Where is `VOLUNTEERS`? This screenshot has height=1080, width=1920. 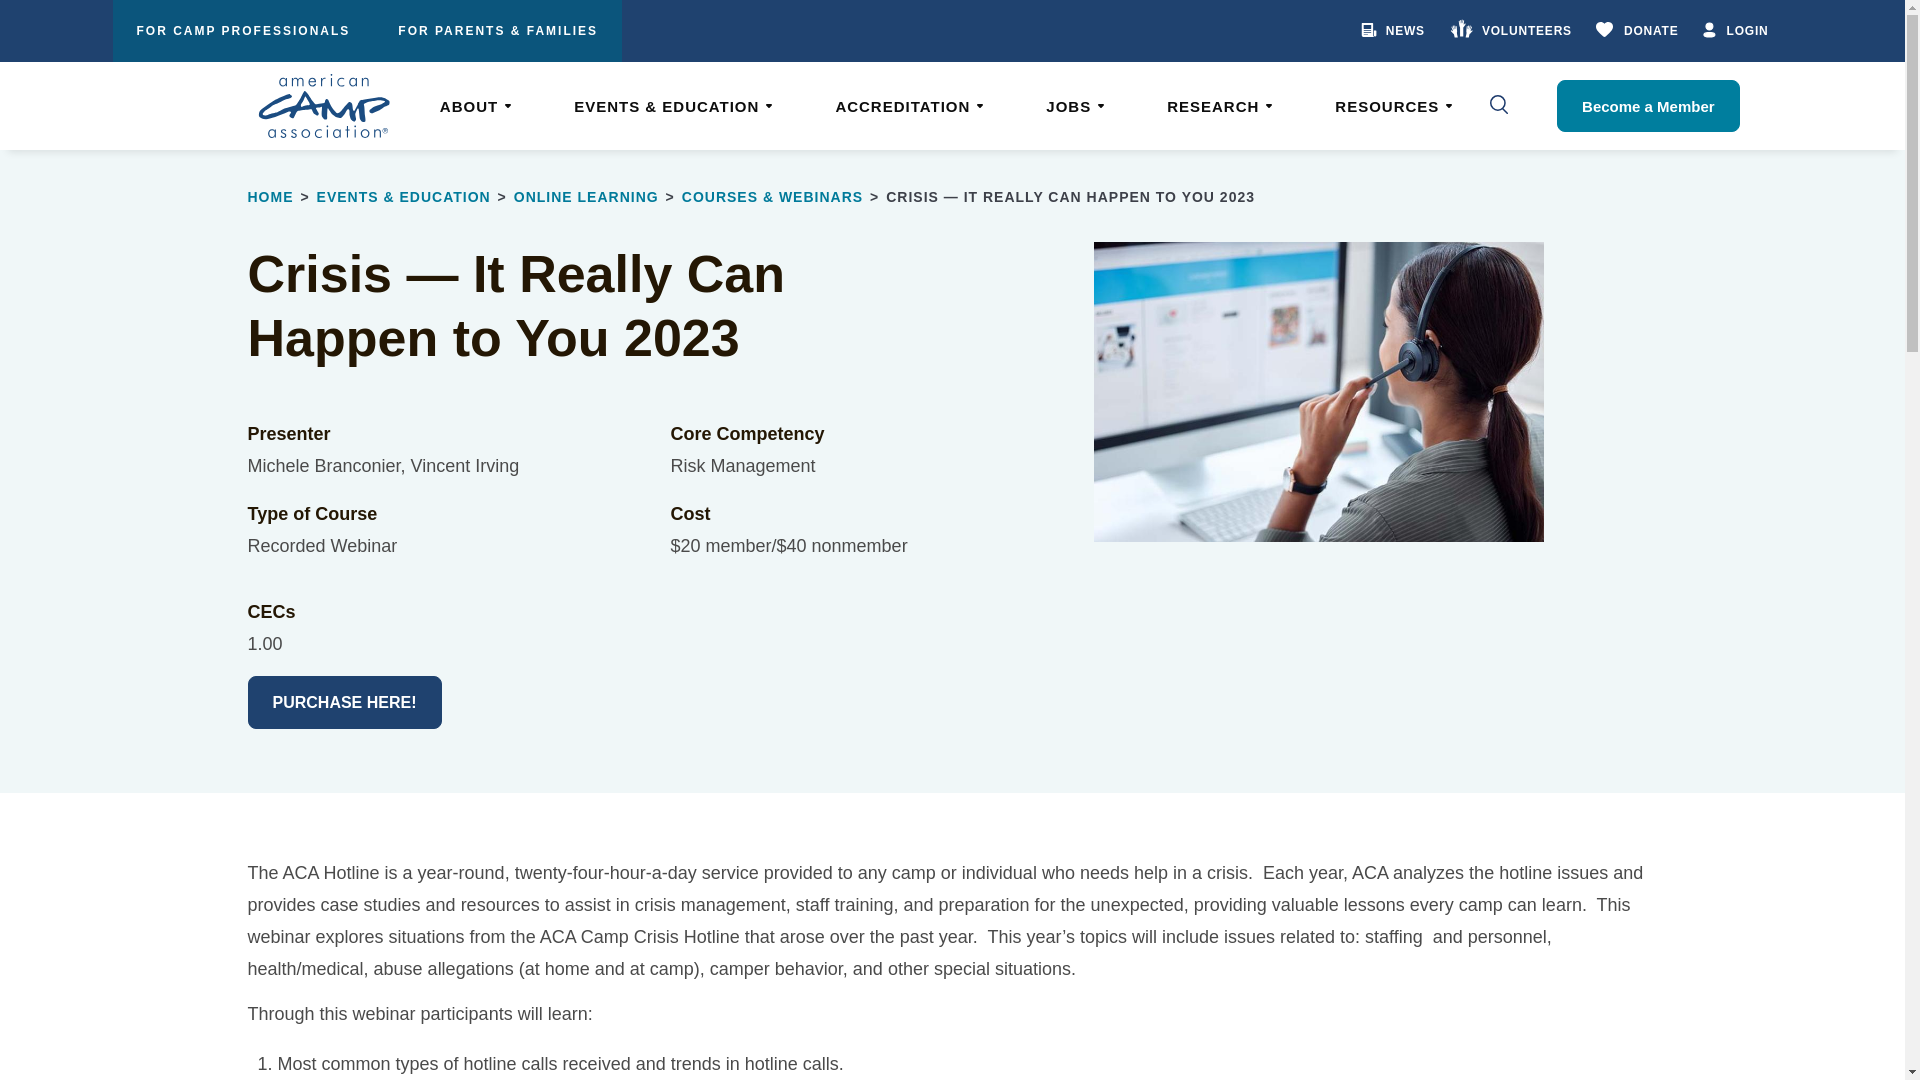 VOLUNTEERS is located at coordinates (1522, 30).